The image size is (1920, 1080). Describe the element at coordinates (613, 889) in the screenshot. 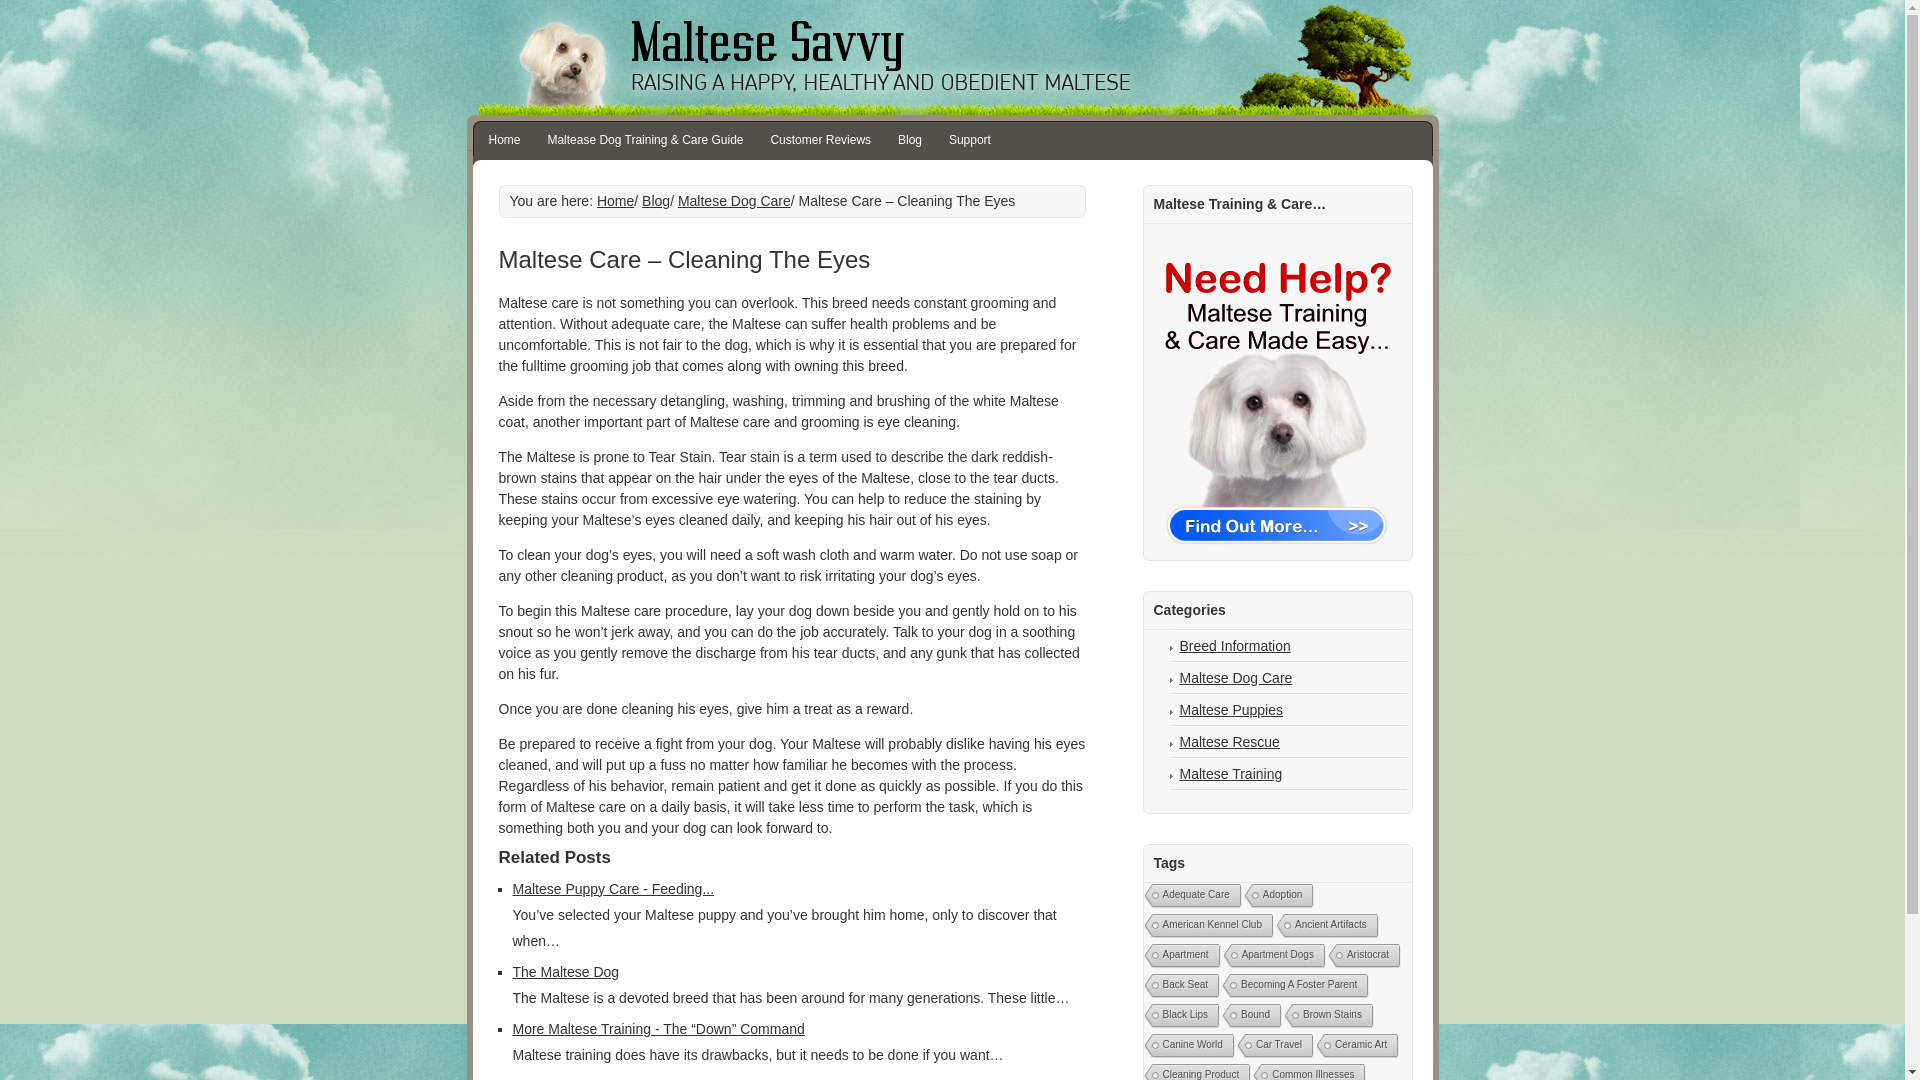

I see `Maltese Puppy Care - Feeding...` at that location.